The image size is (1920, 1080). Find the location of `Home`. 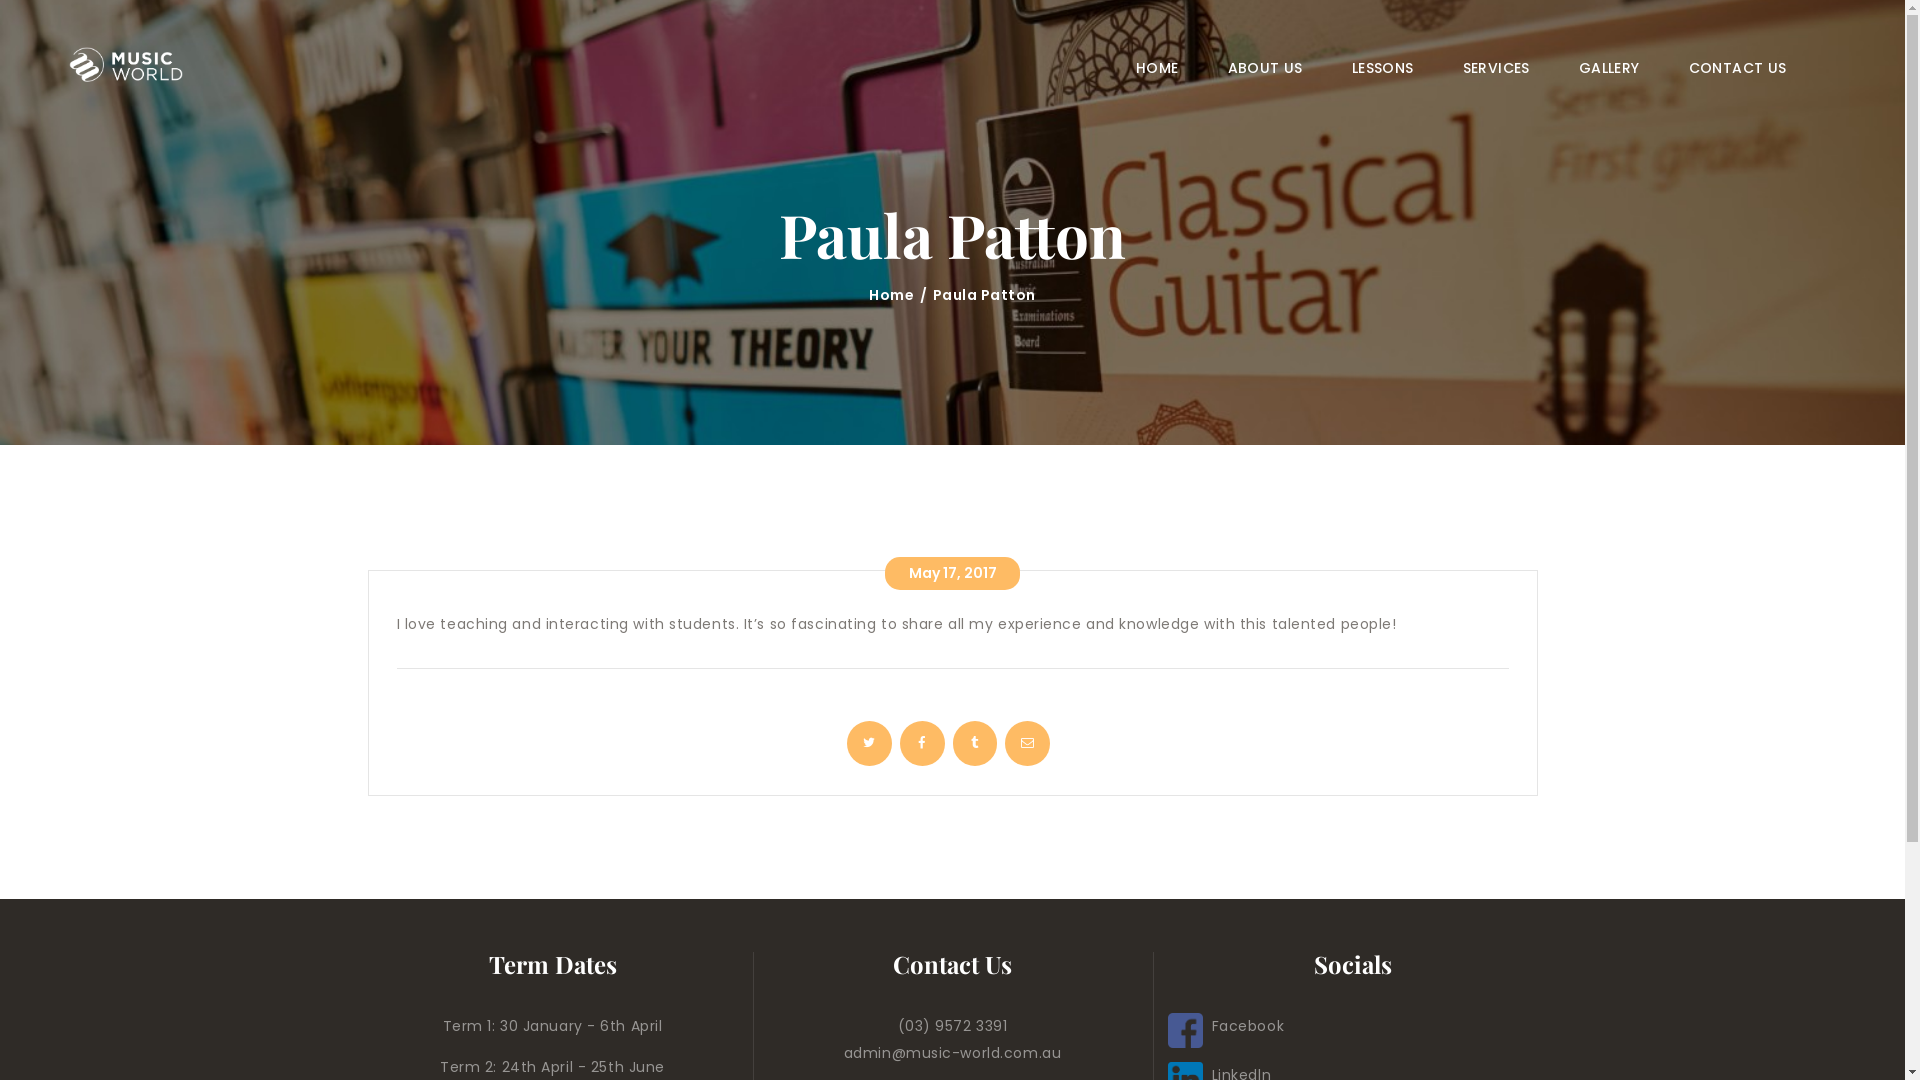

Home is located at coordinates (892, 296).